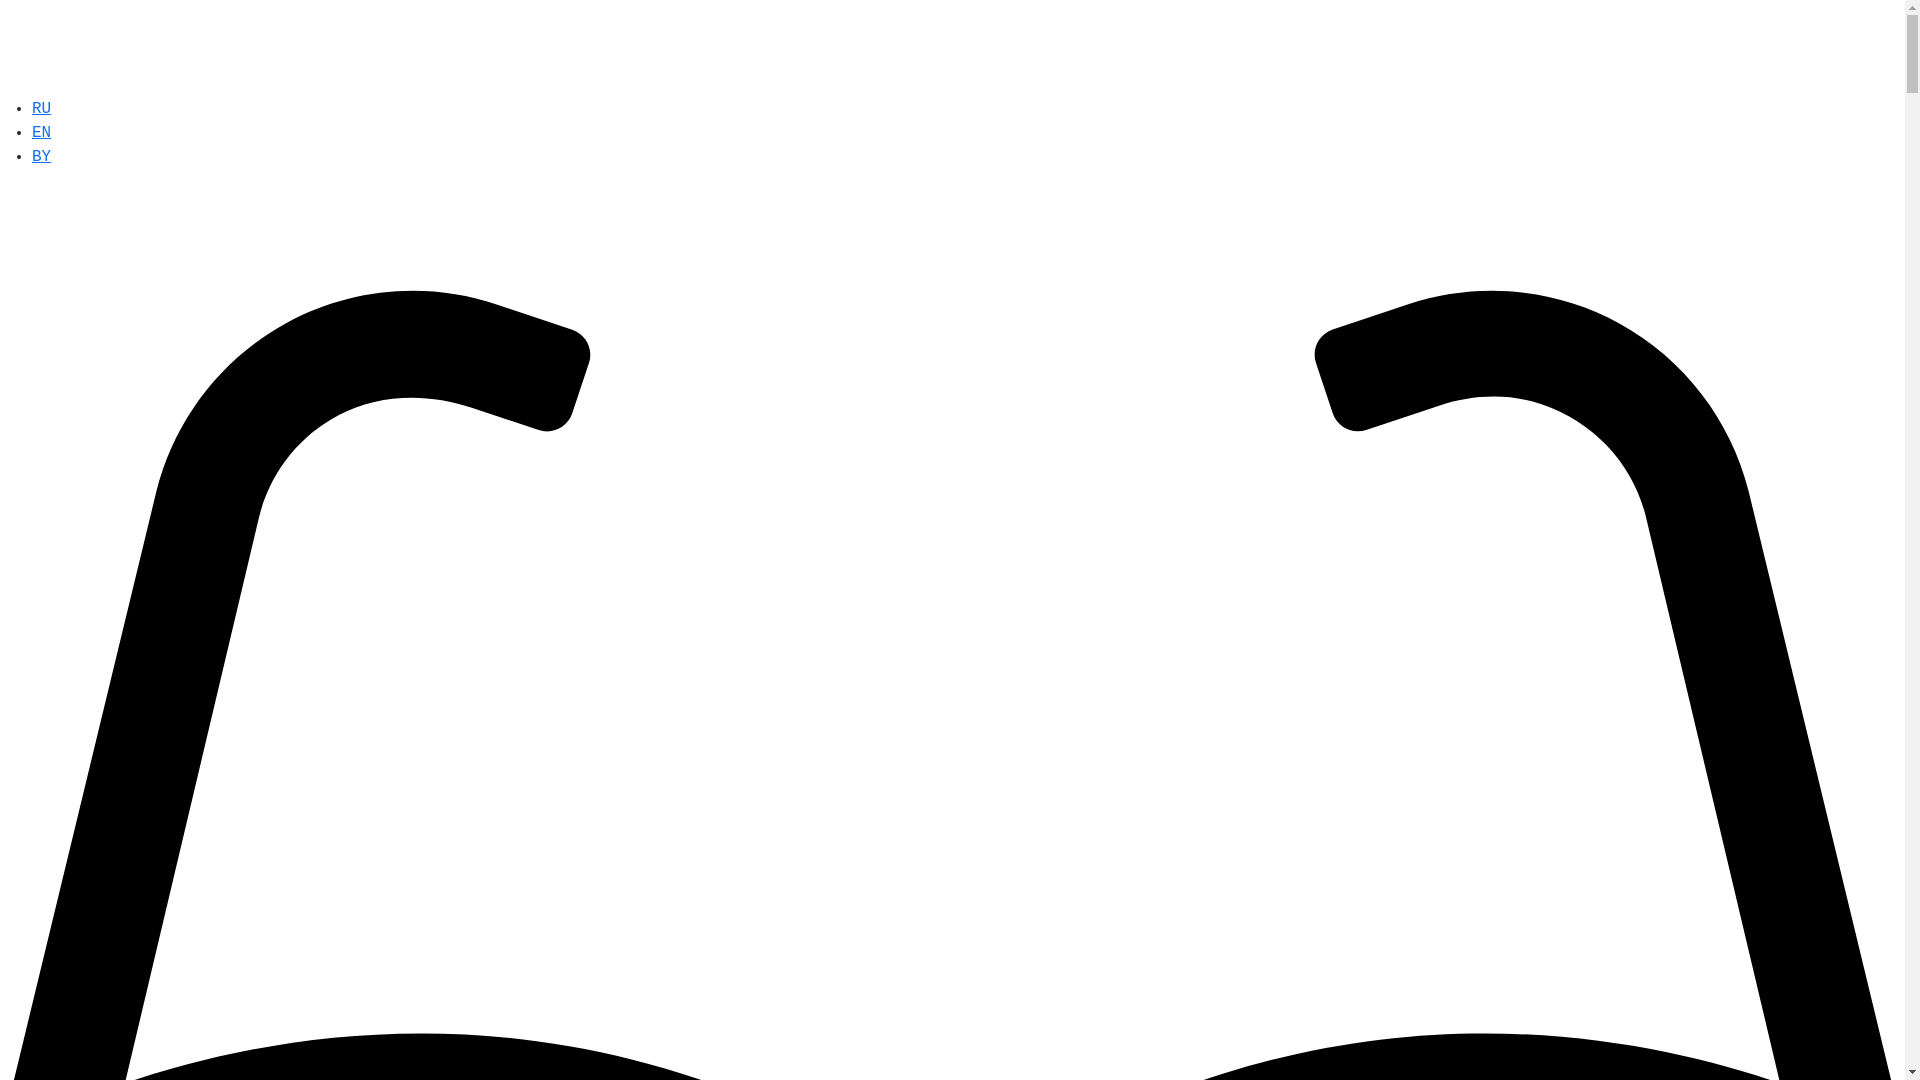  I want to click on EN, so click(42, 133).